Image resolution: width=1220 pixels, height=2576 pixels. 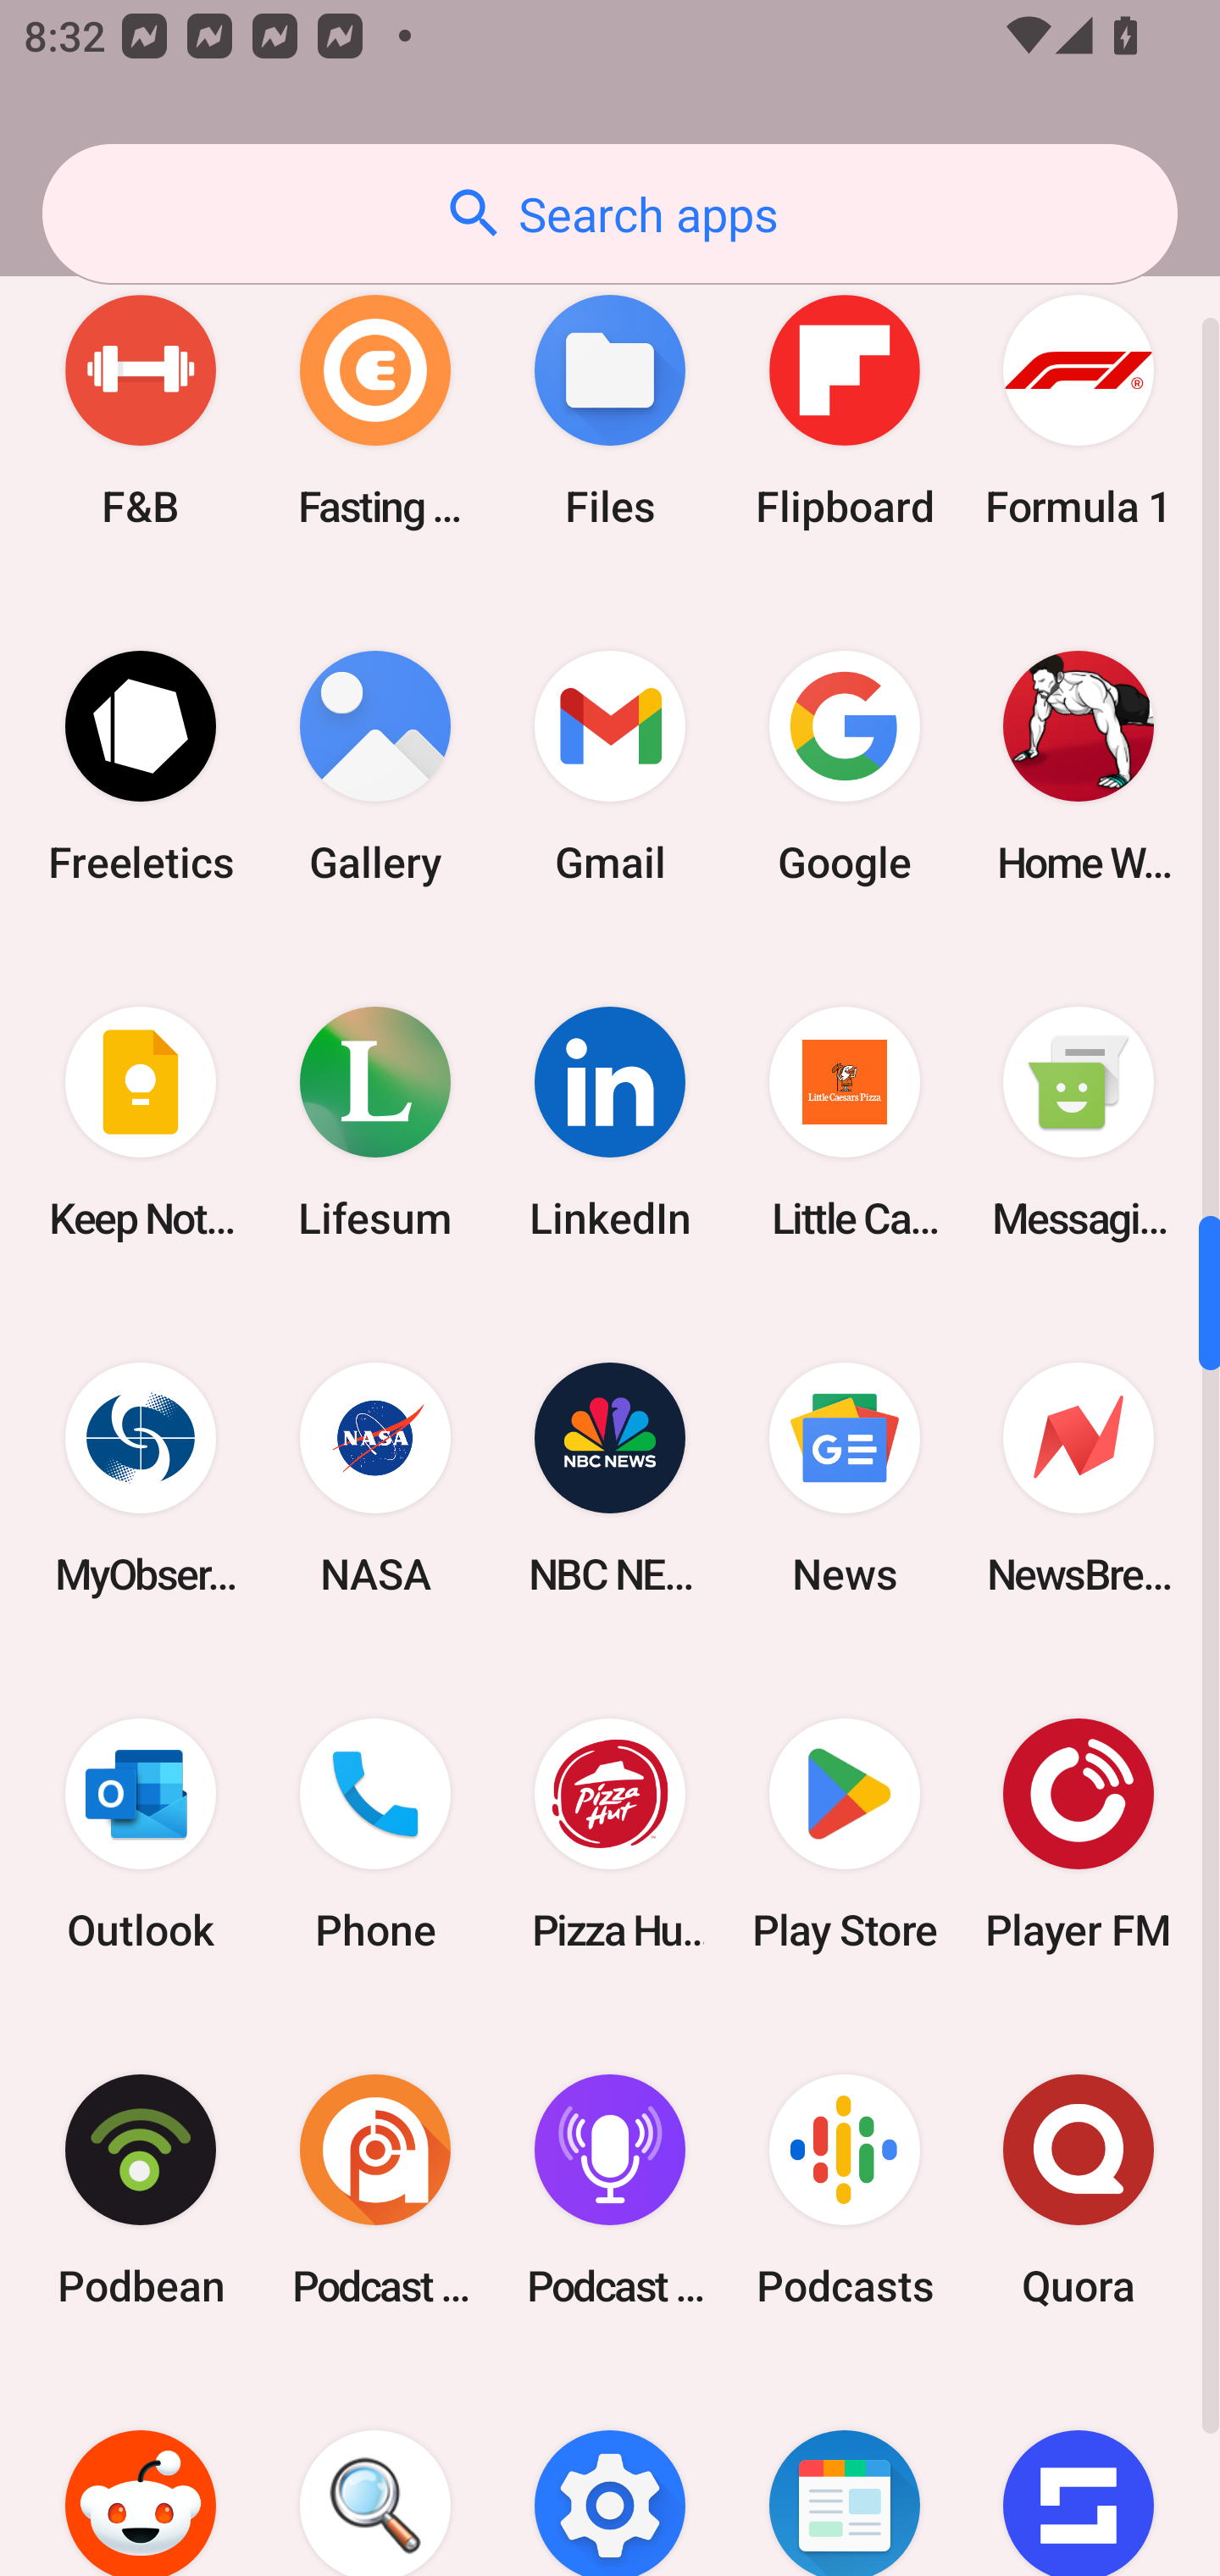 What do you see at coordinates (610, 214) in the screenshot?
I see `  Search apps` at bounding box center [610, 214].